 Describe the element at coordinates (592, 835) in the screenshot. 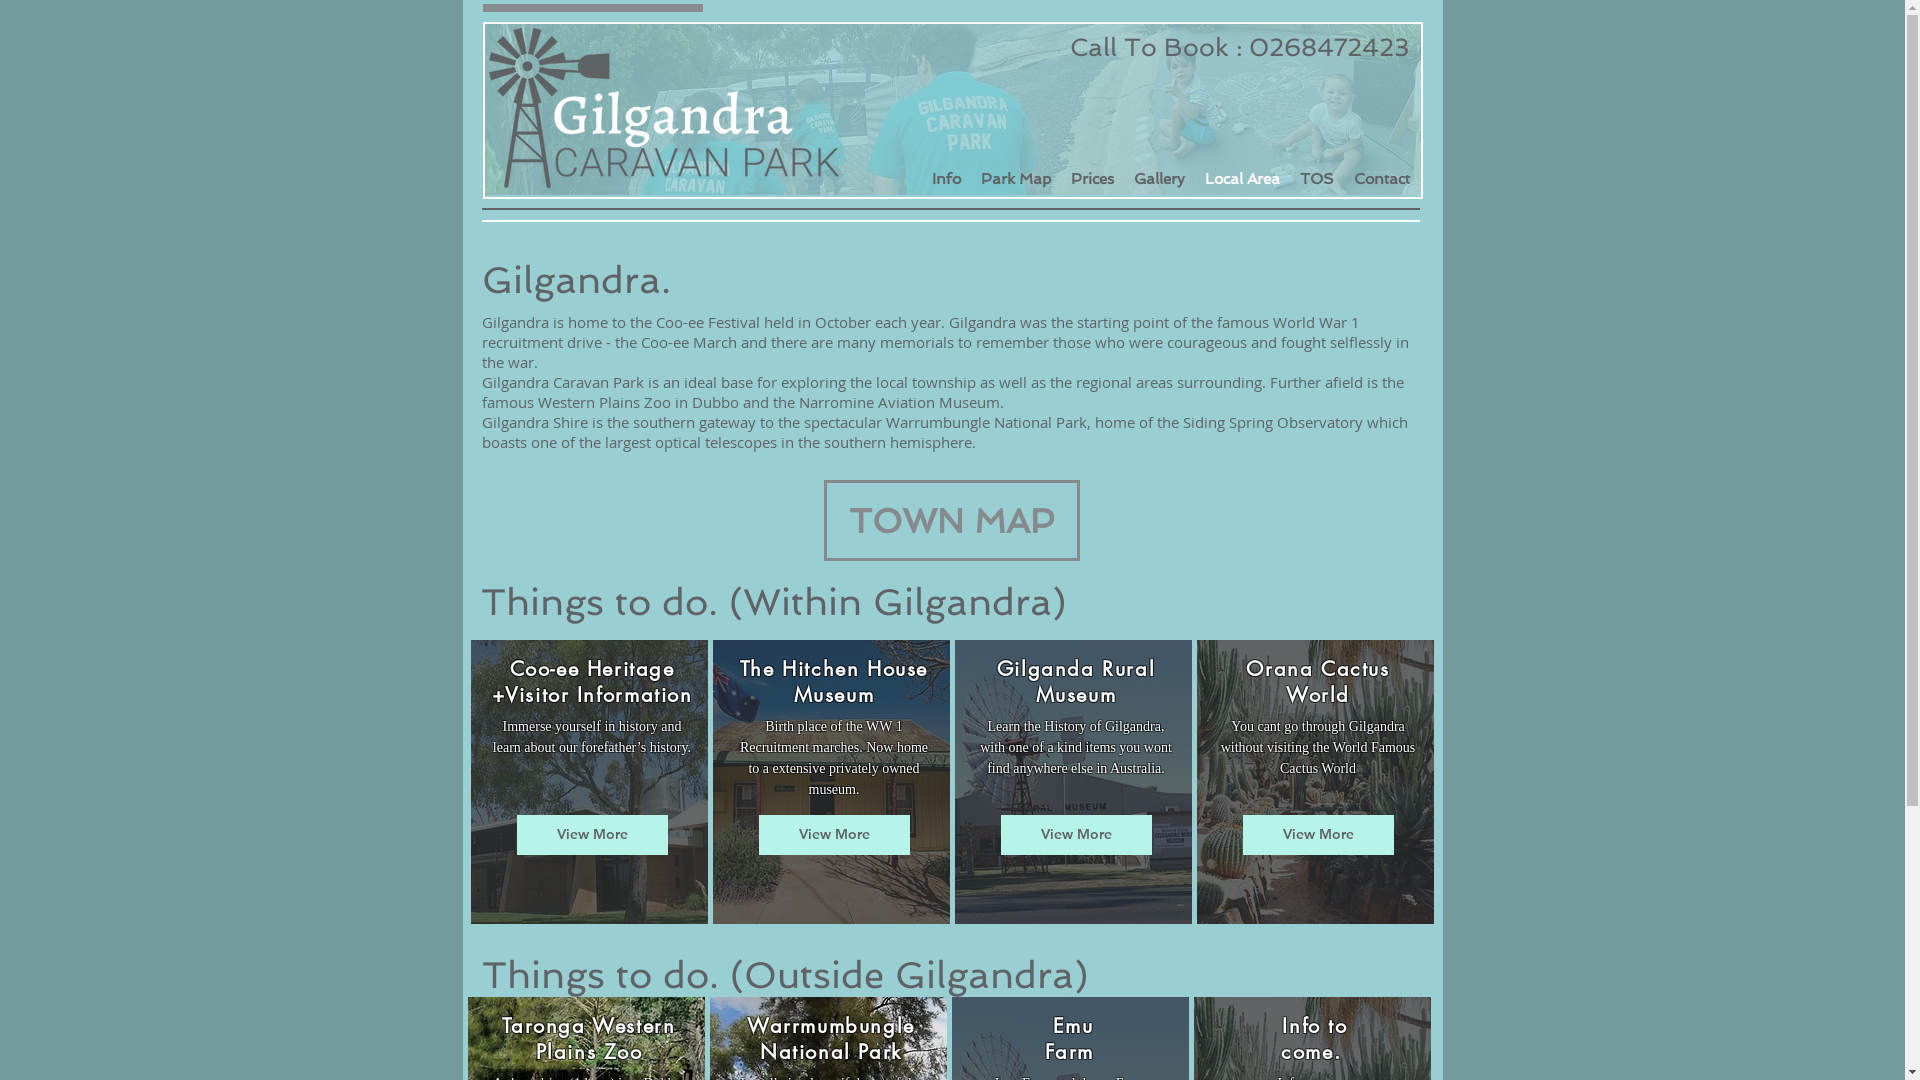

I see `View More` at that location.